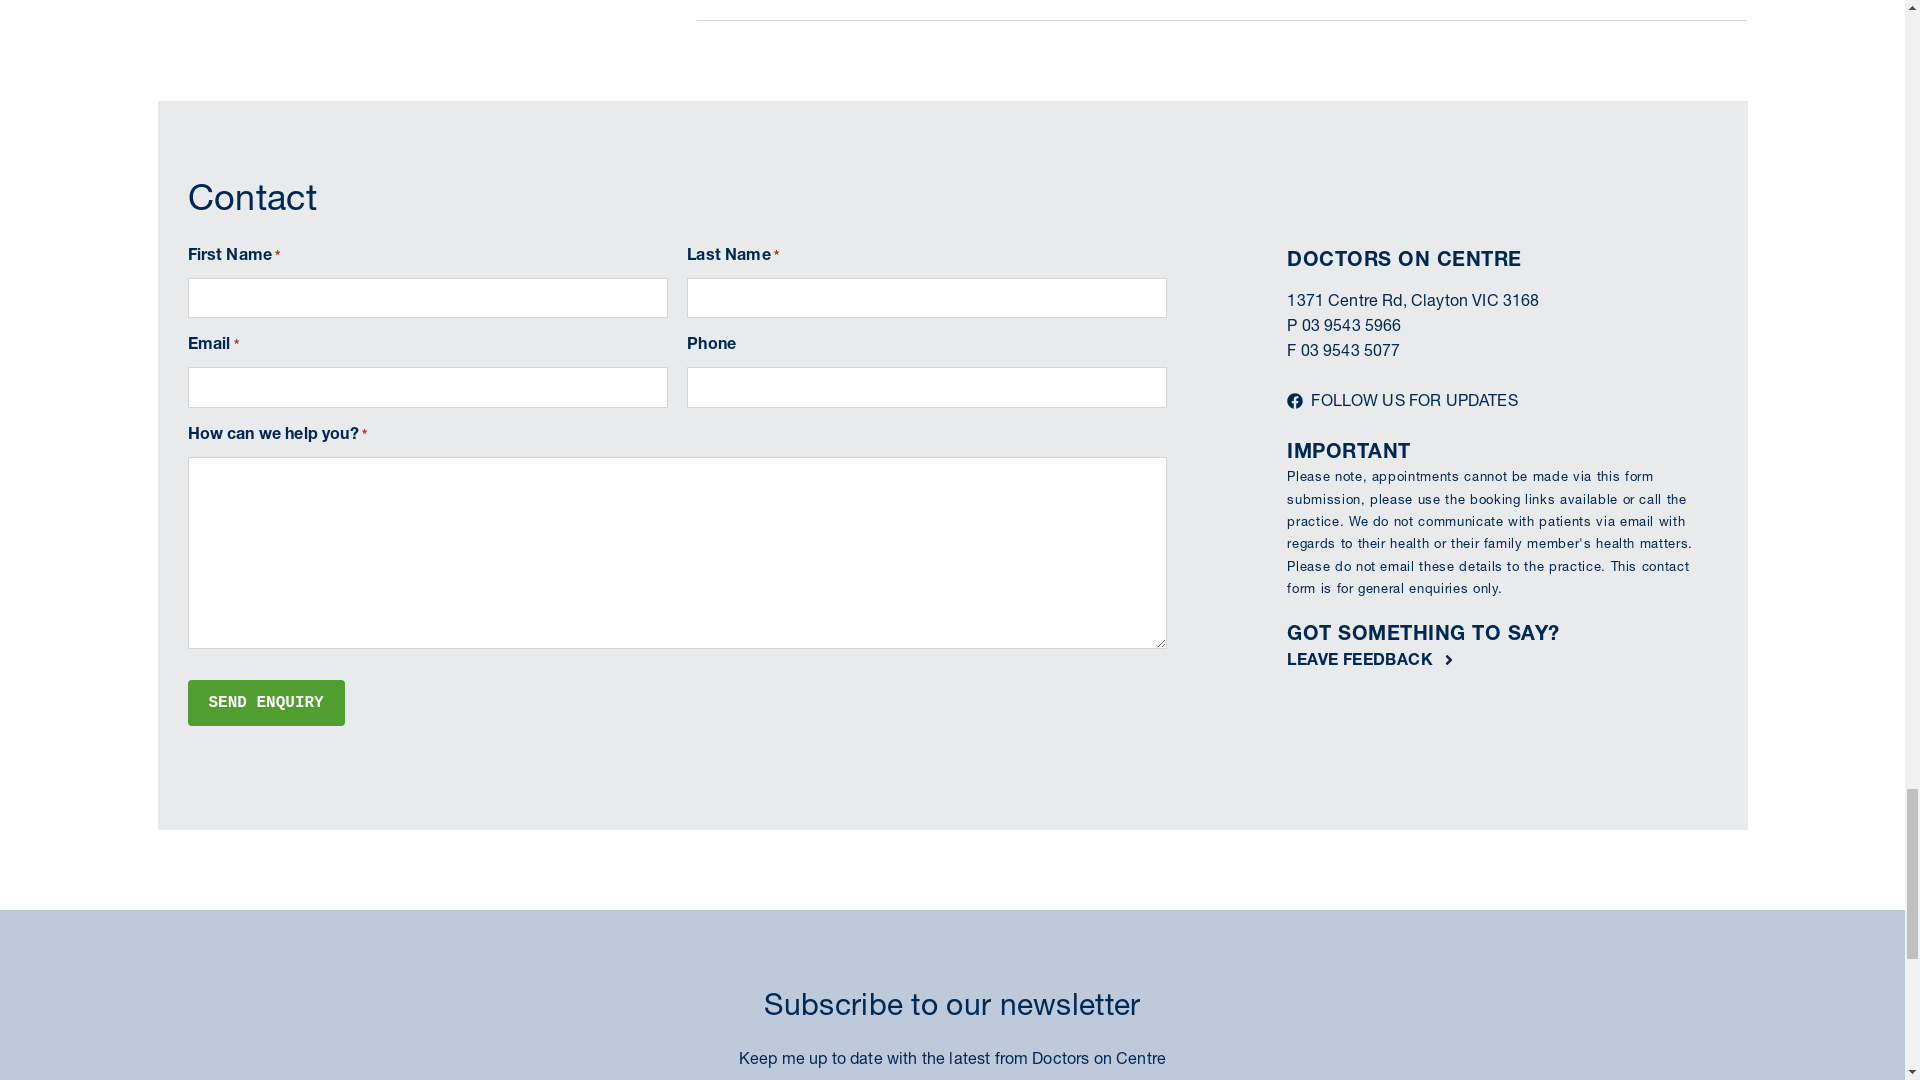 Image resolution: width=1920 pixels, height=1080 pixels. I want to click on LOCATION, so click(1200, 99).